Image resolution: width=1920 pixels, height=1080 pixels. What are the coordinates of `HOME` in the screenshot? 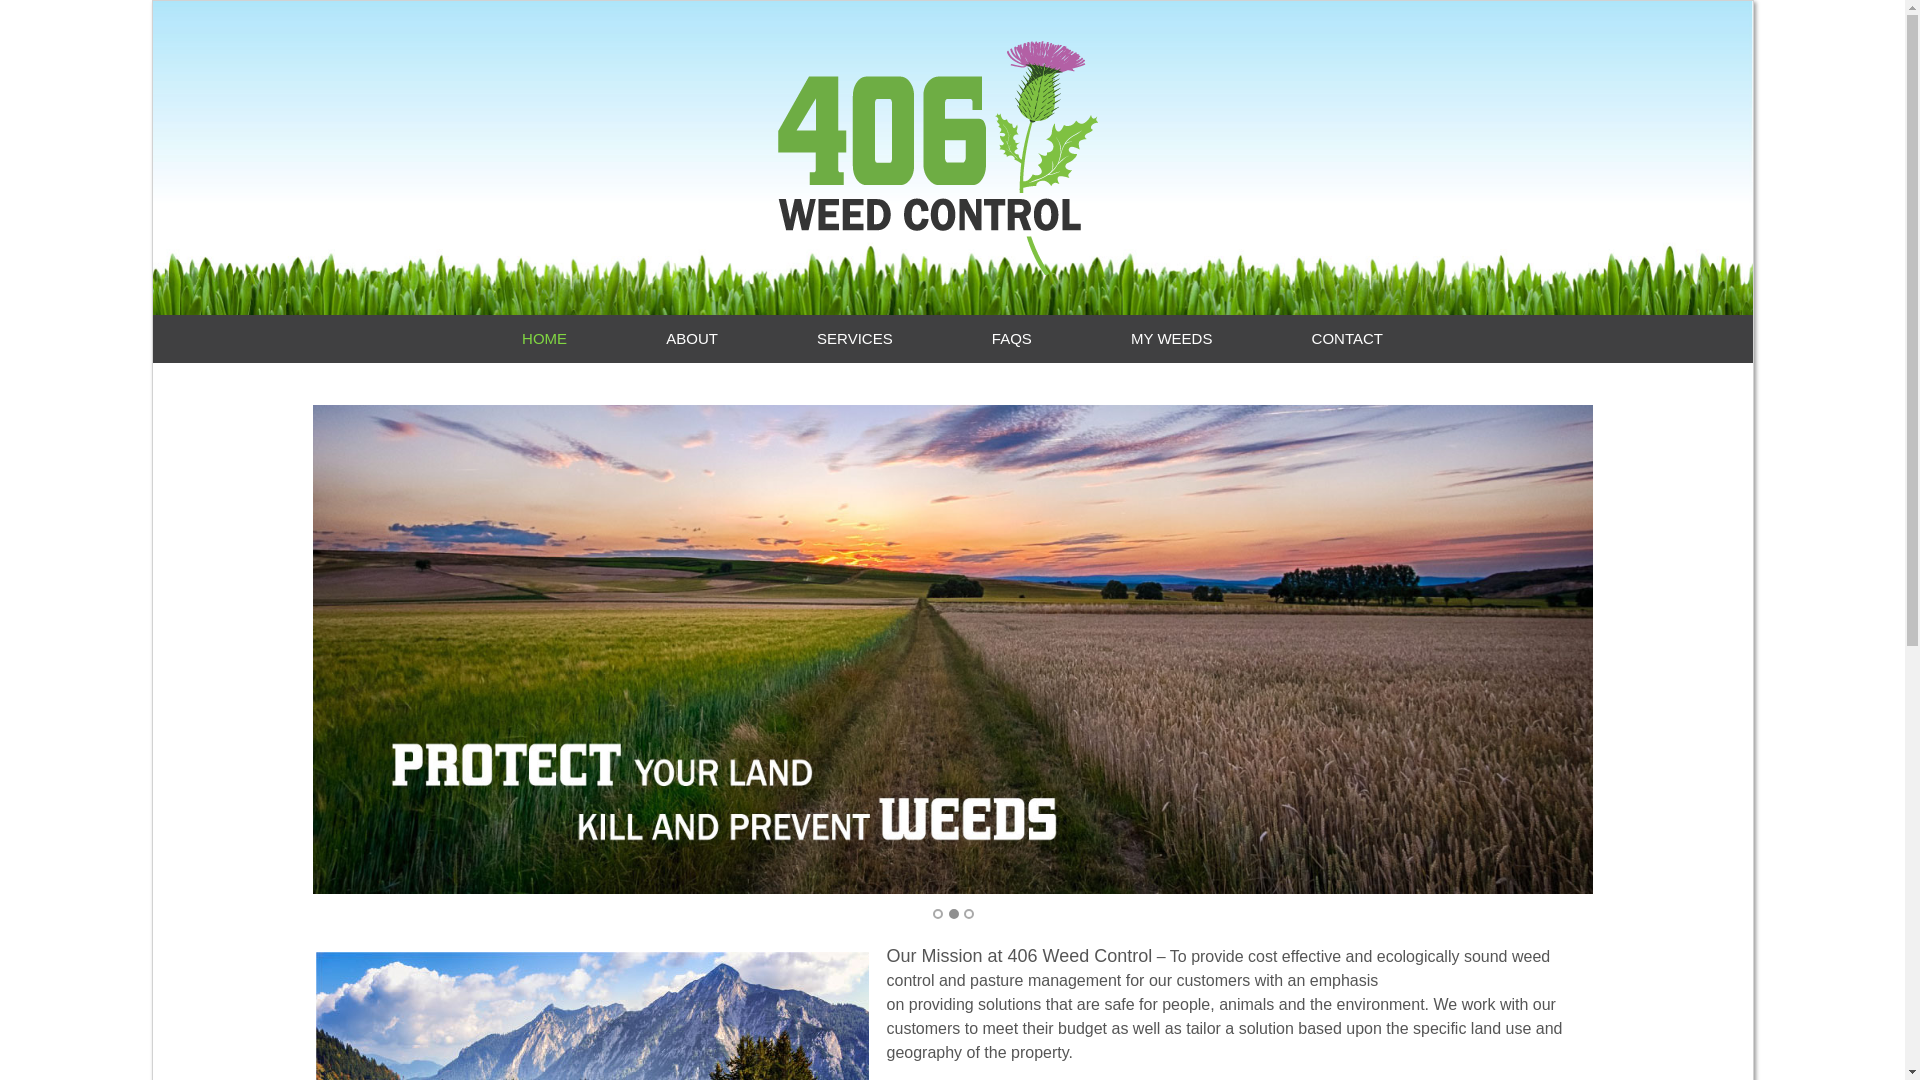 It's located at (544, 339).